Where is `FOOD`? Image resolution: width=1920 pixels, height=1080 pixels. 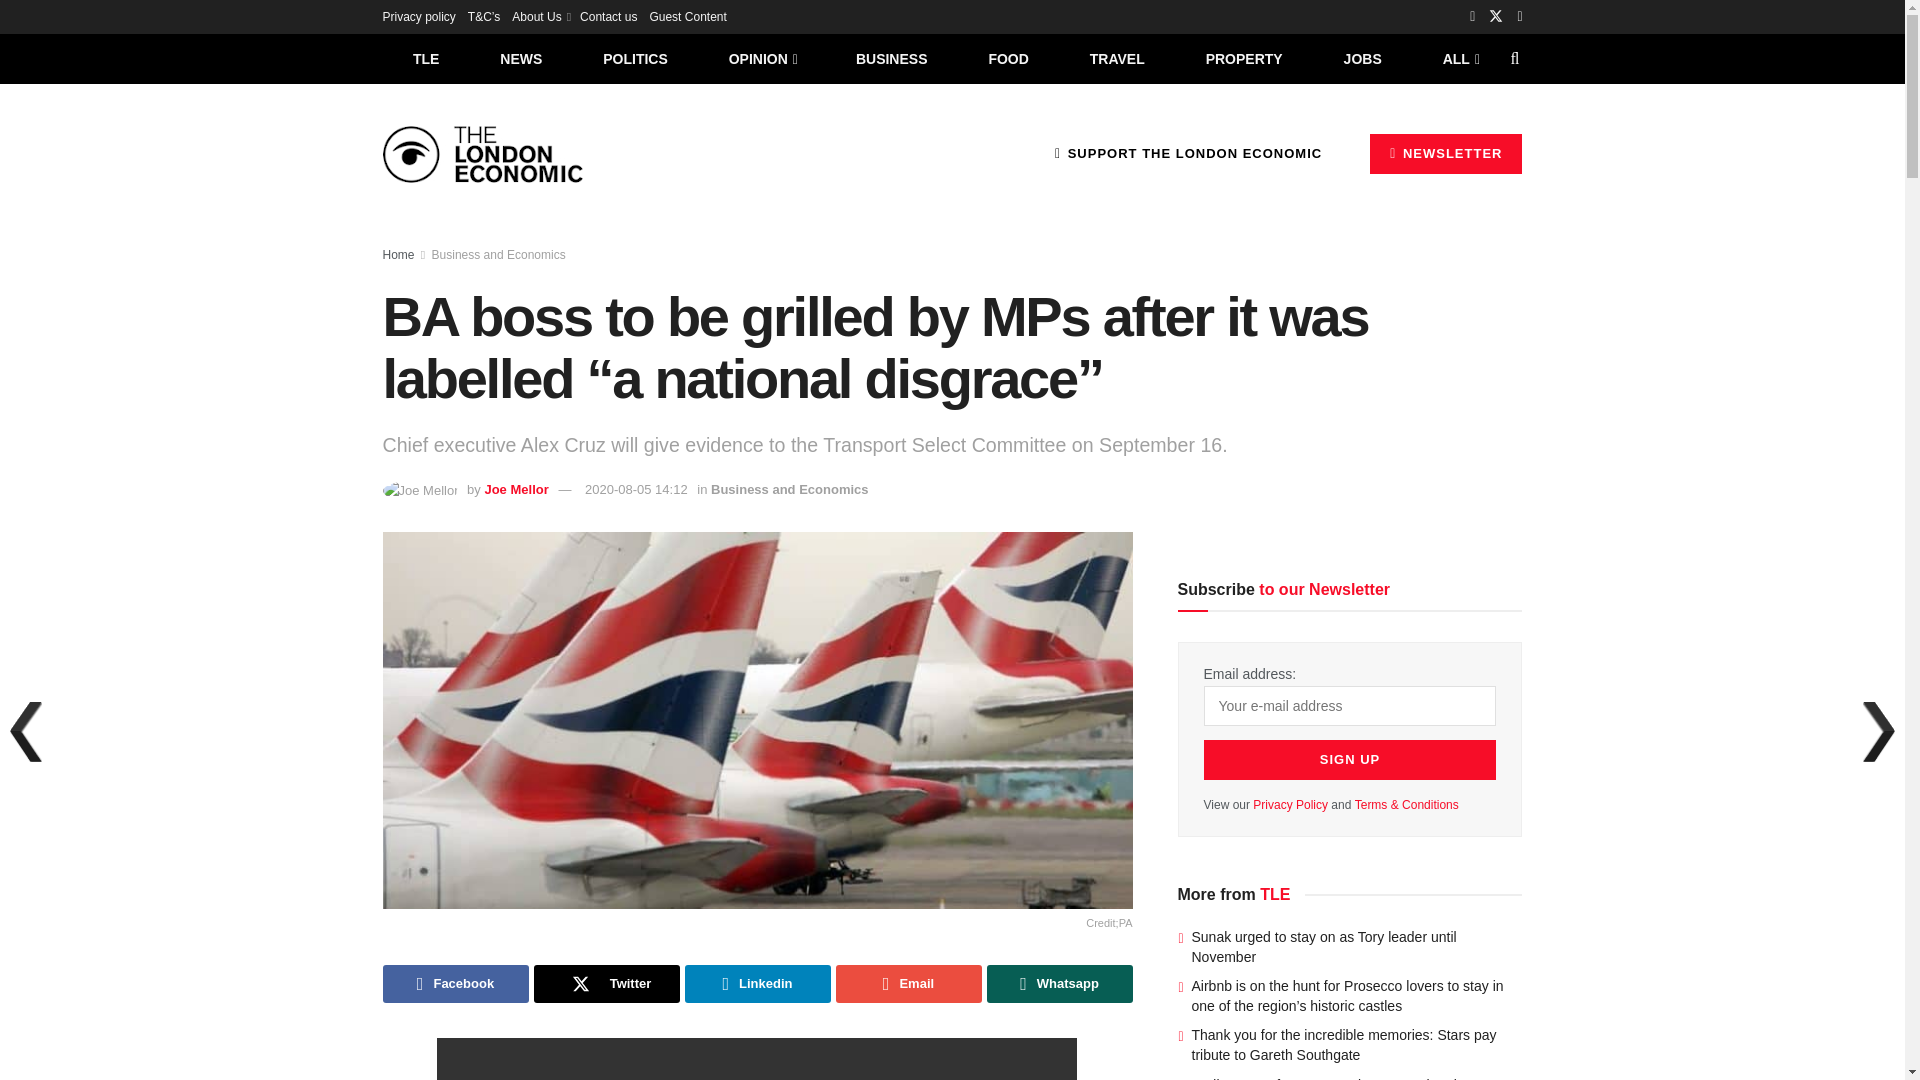 FOOD is located at coordinates (1008, 58).